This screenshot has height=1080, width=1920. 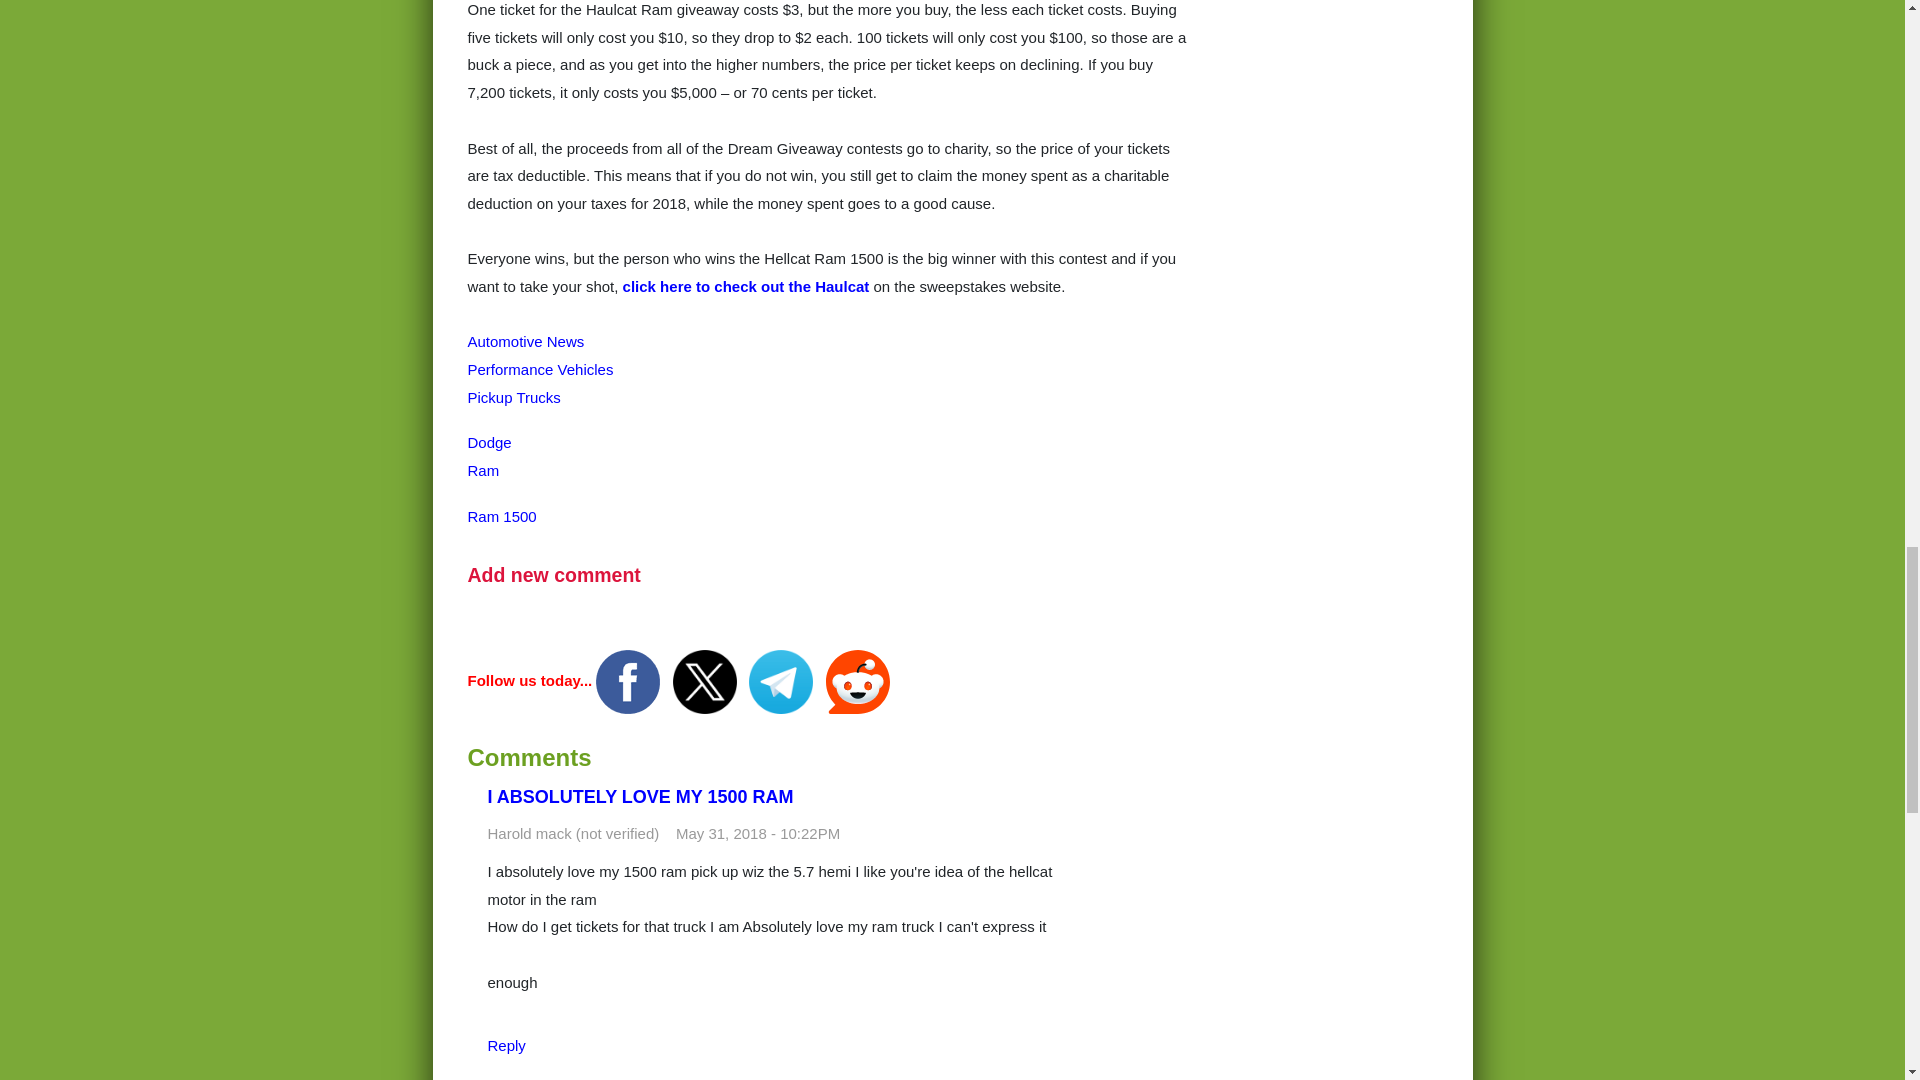 What do you see at coordinates (541, 369) in the screenshot?
I see `Performance Vehicles` at bounding box center [541, 369].